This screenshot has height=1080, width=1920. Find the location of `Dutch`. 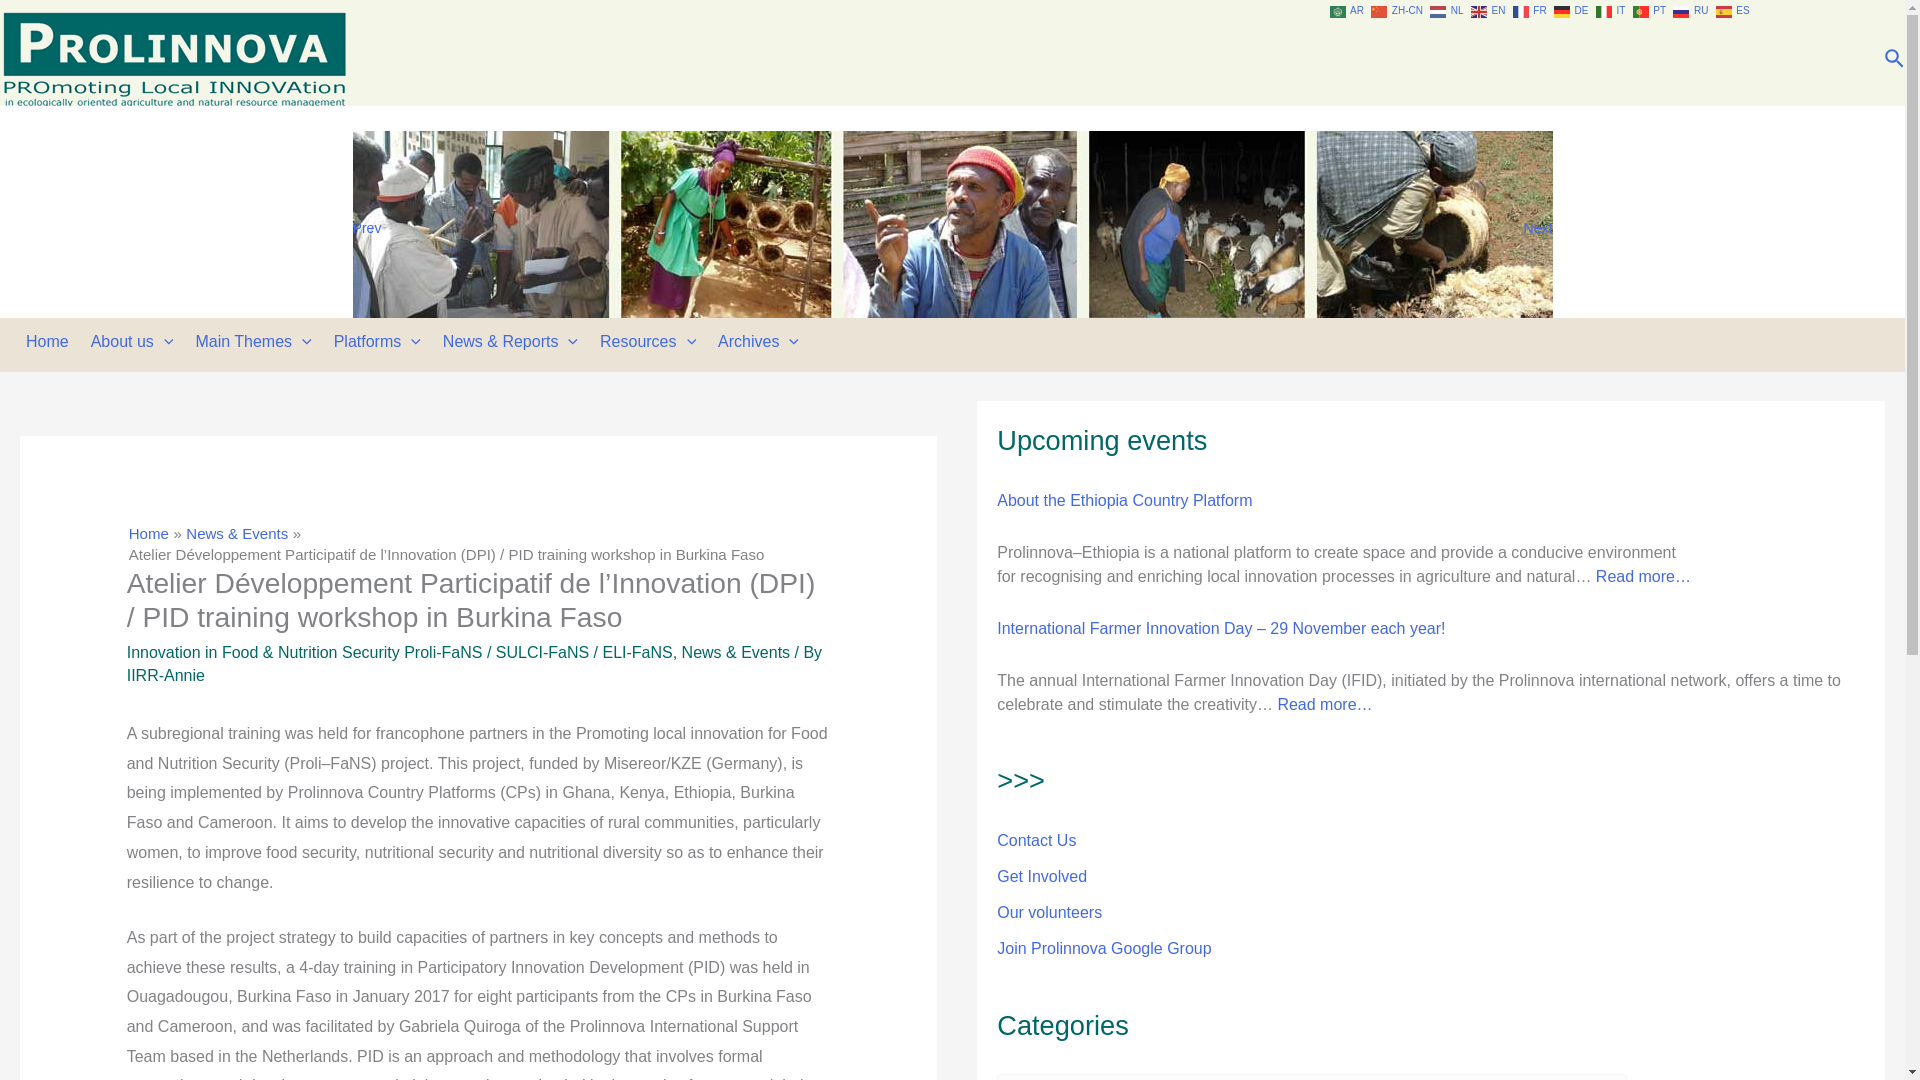

Dutch is located at coordinates (1448, 10).